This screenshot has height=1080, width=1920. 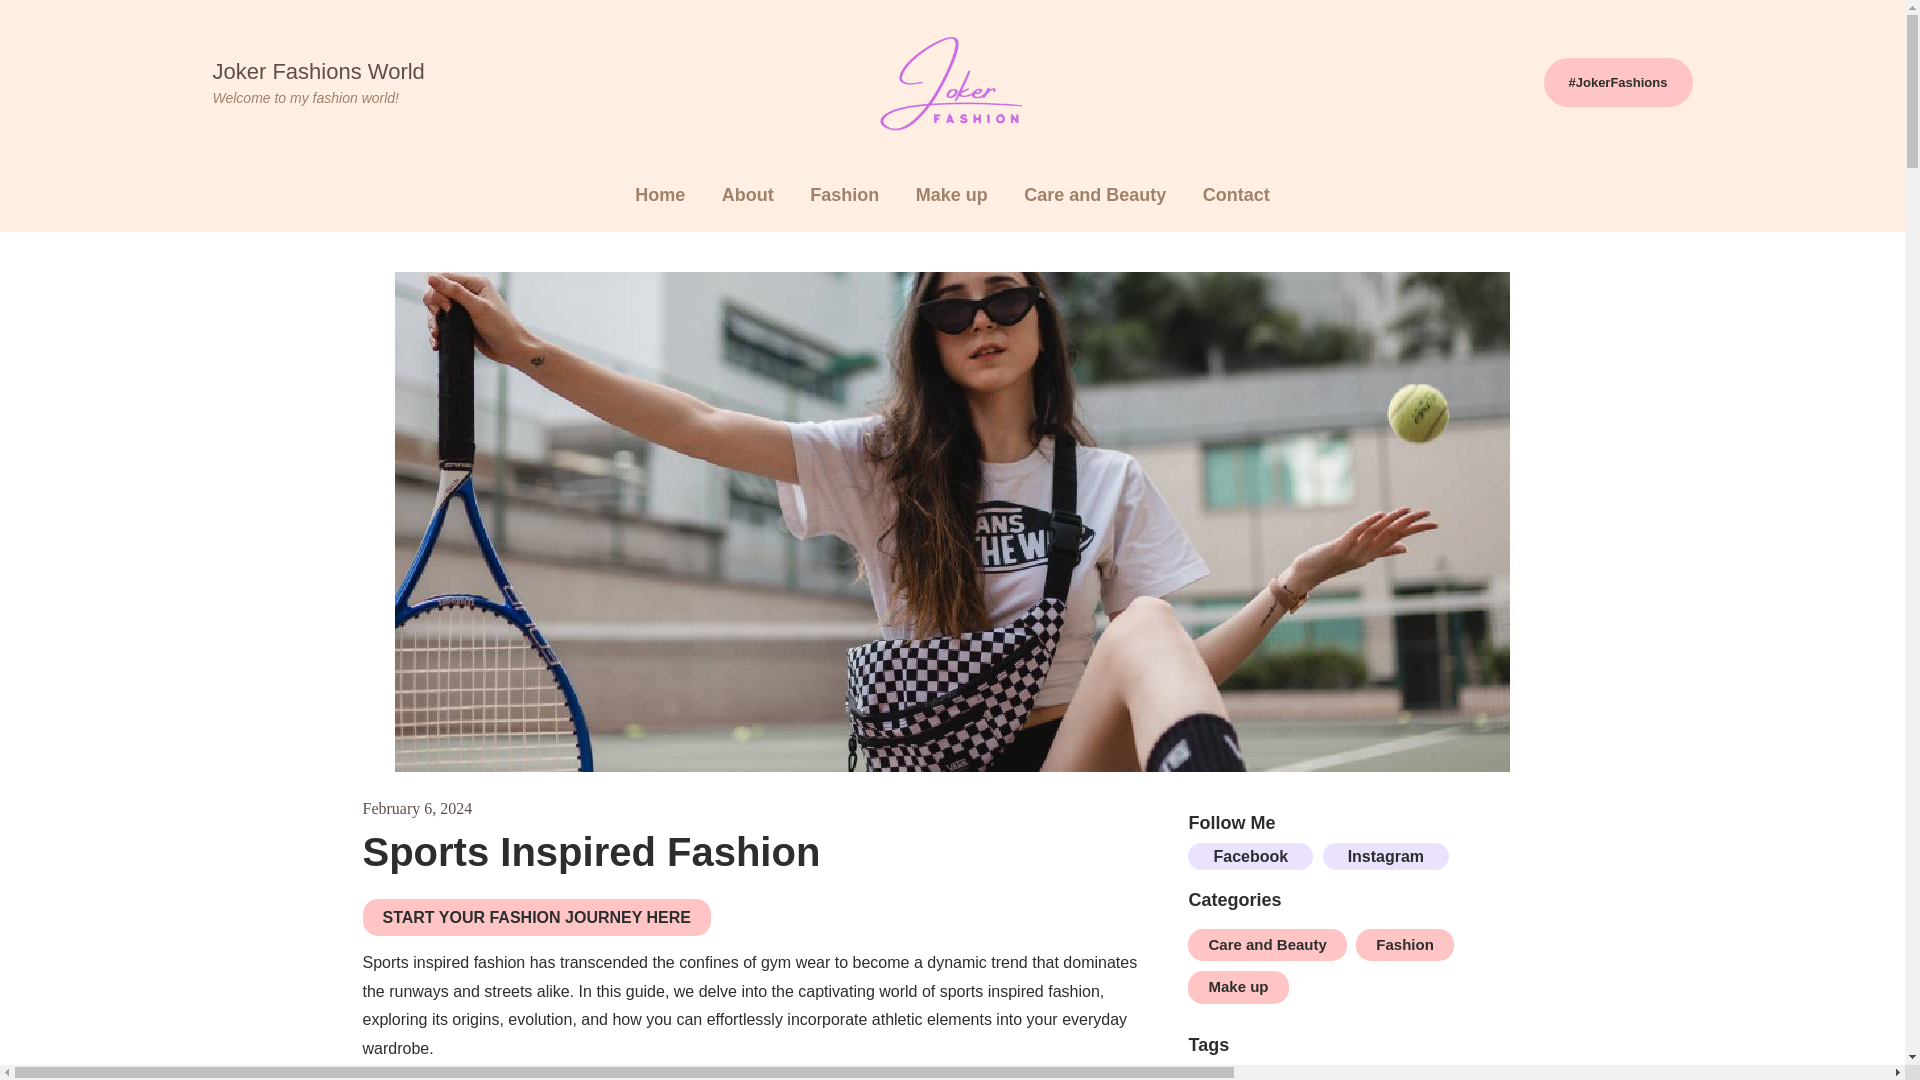 I want to click on Care and Beauty, so click(x=1095, y=196).